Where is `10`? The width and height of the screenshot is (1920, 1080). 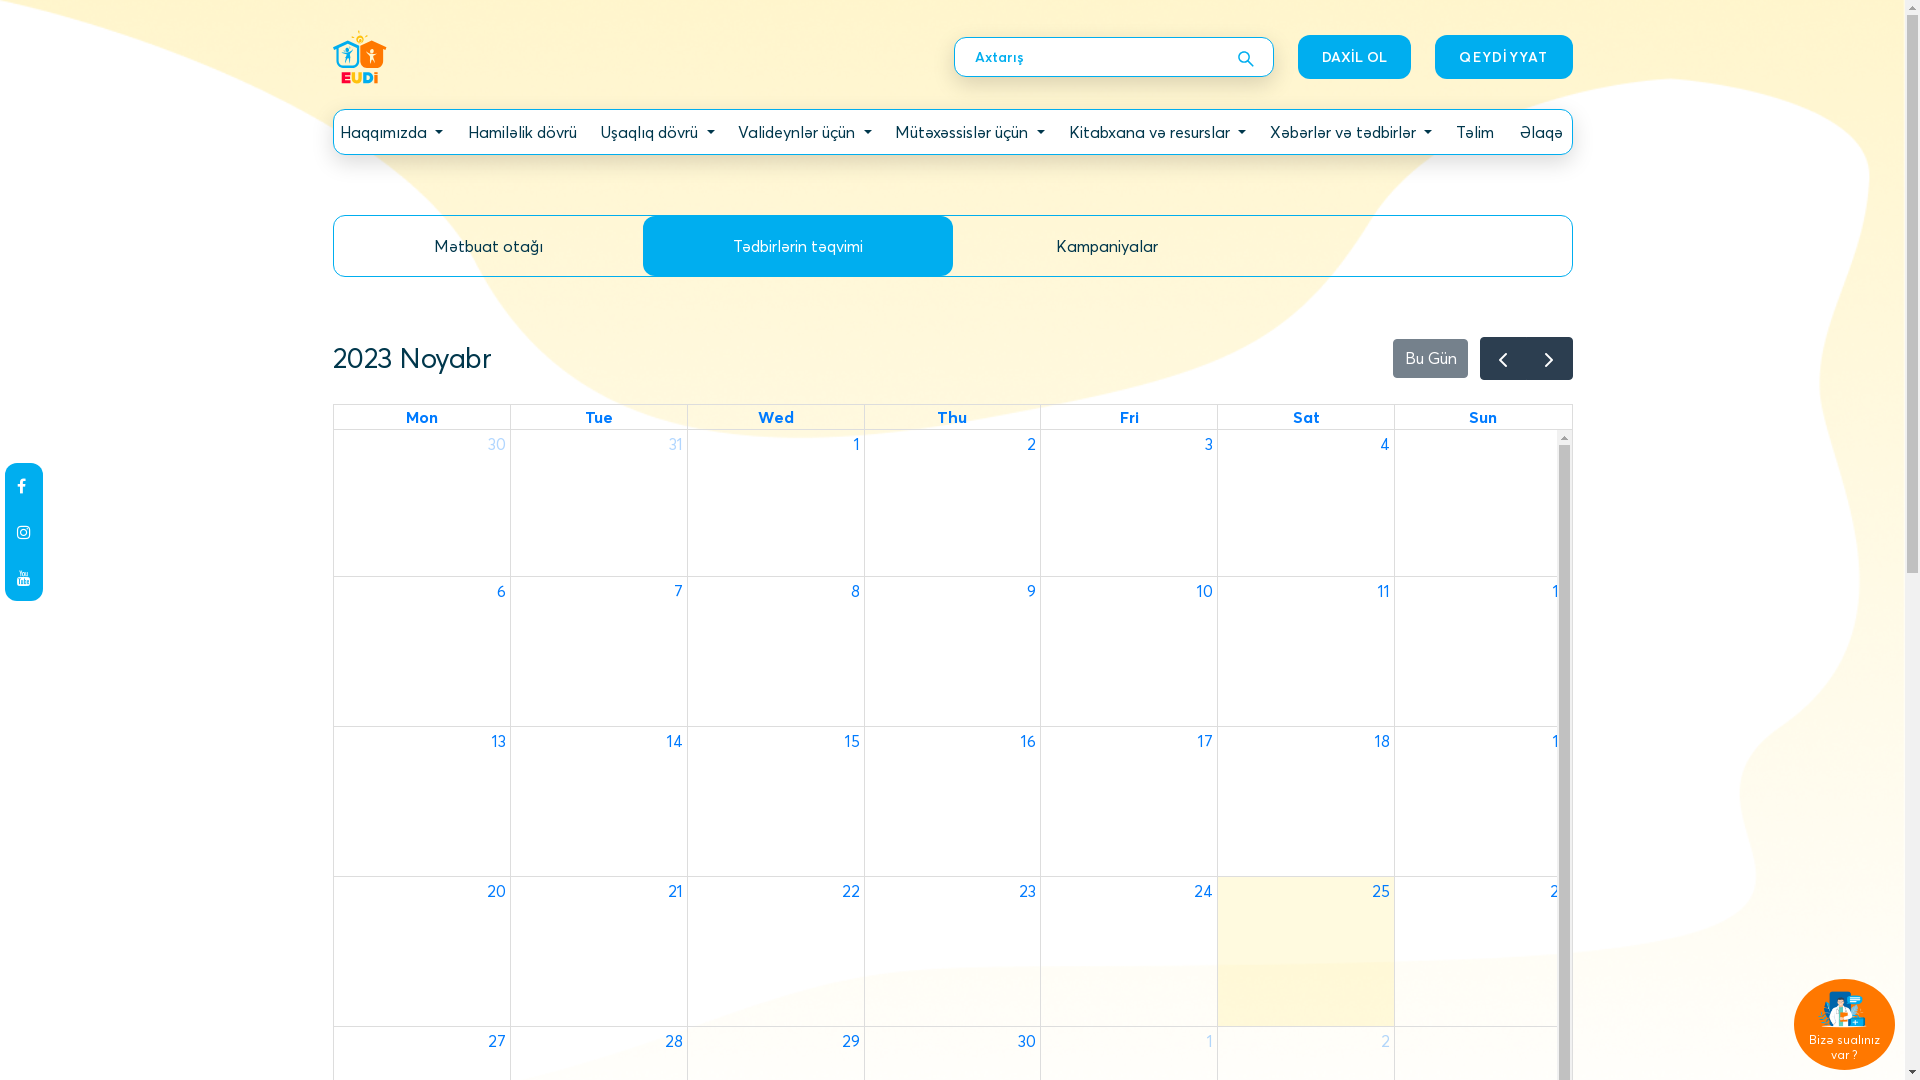
10 is located at coordinates (1205, 591).